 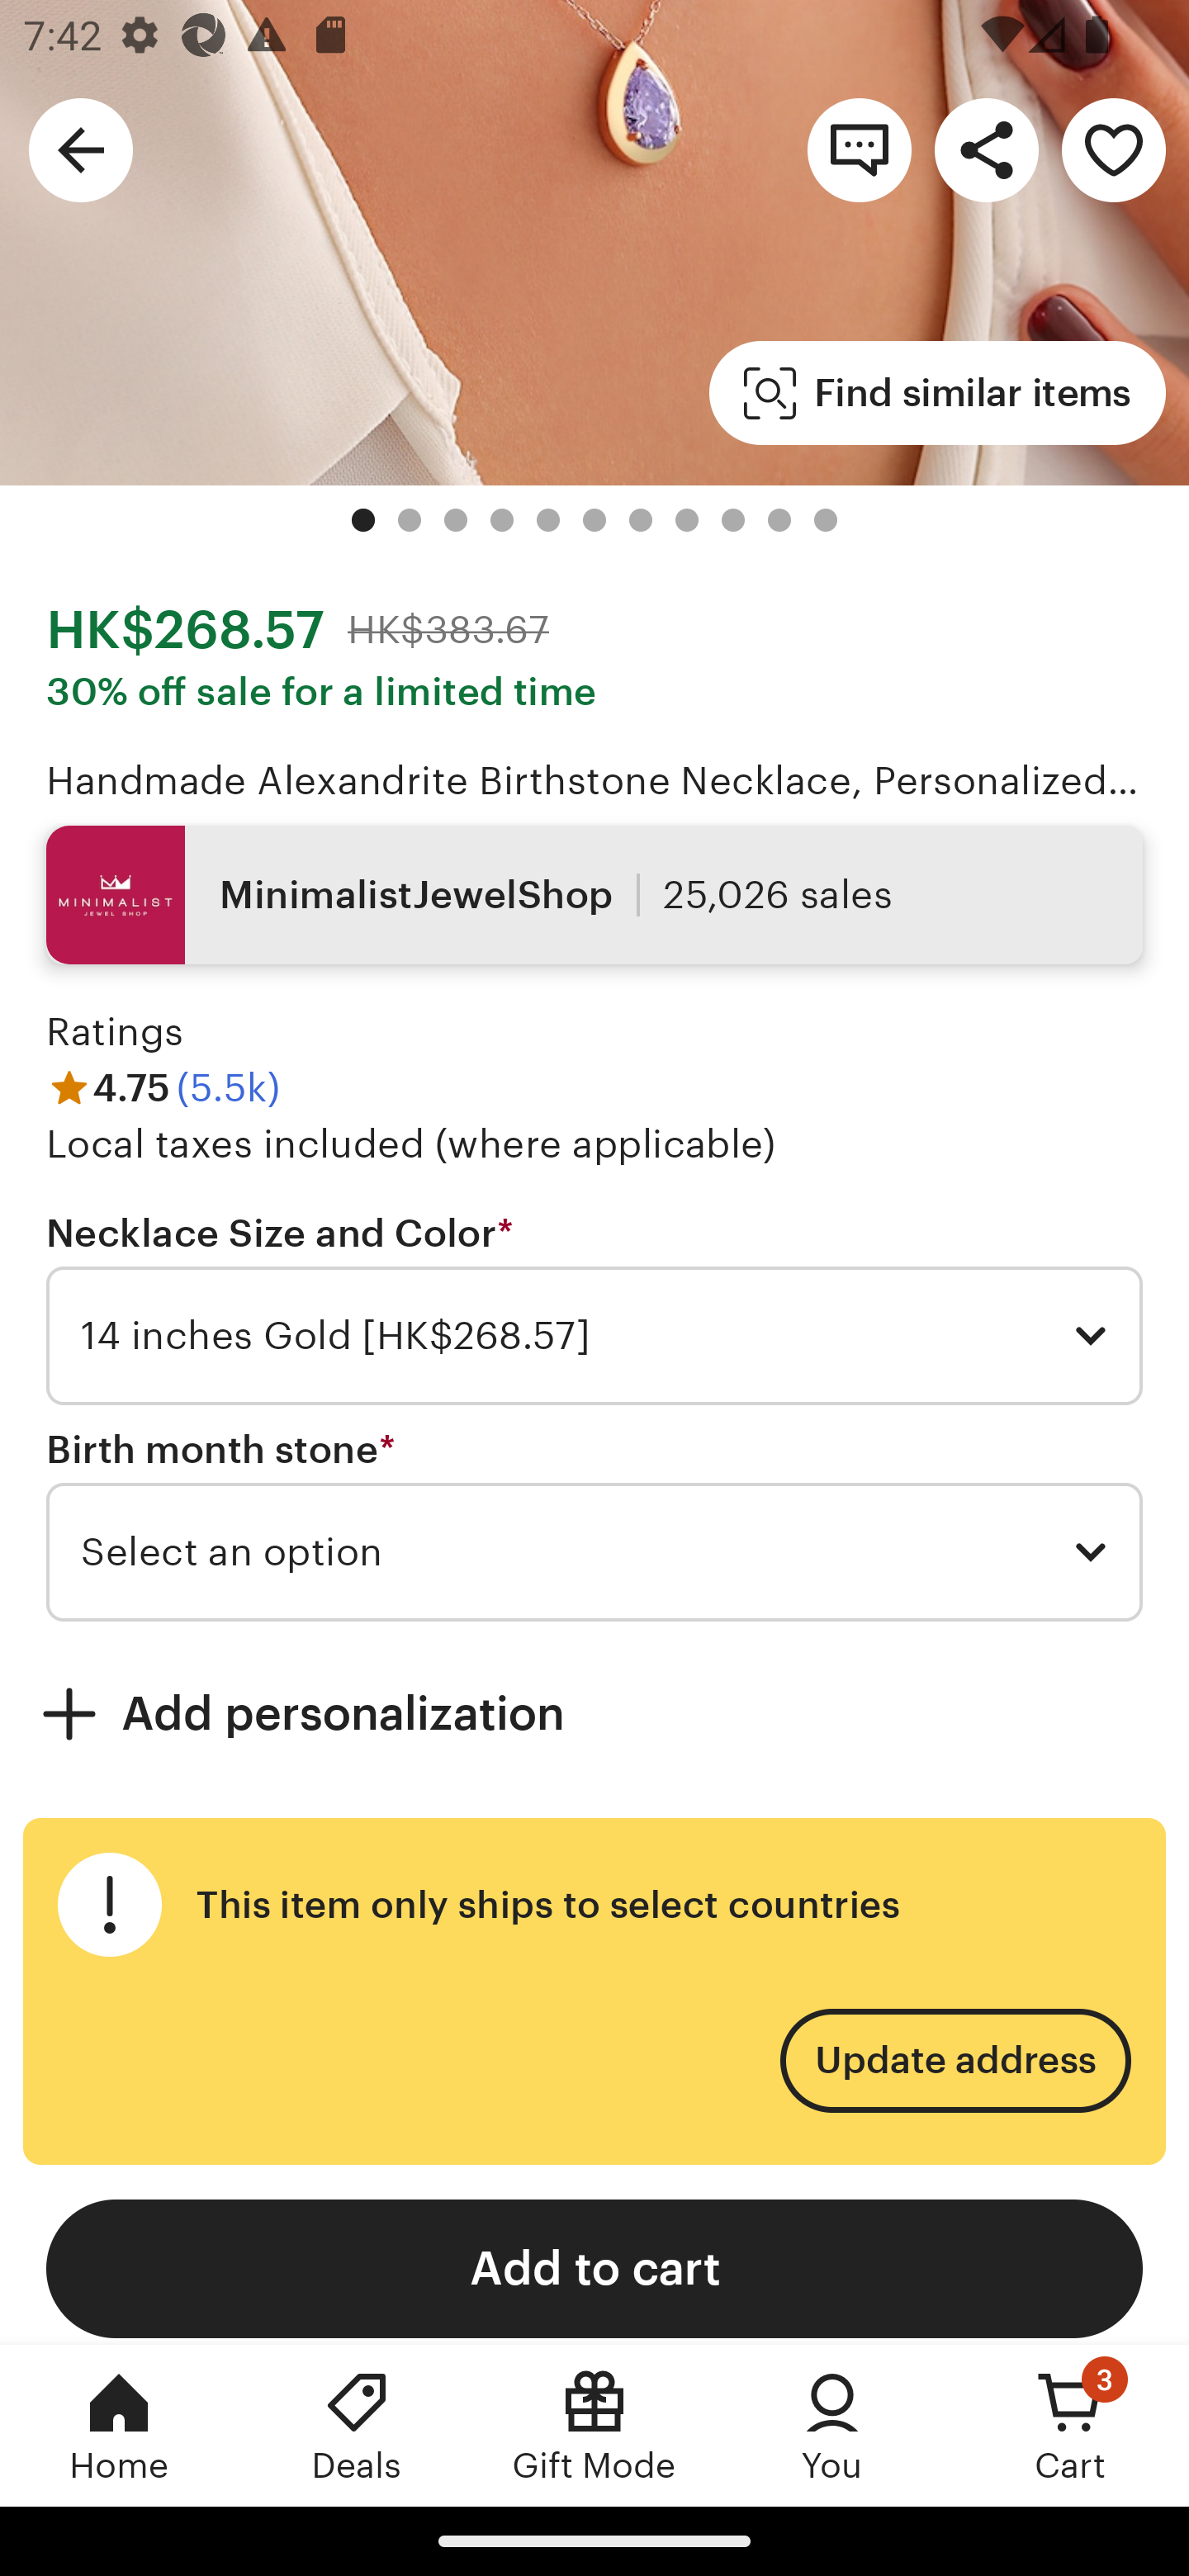 I want to click on Birth month stone * Required Select an option, so click(x=594, y=1523).